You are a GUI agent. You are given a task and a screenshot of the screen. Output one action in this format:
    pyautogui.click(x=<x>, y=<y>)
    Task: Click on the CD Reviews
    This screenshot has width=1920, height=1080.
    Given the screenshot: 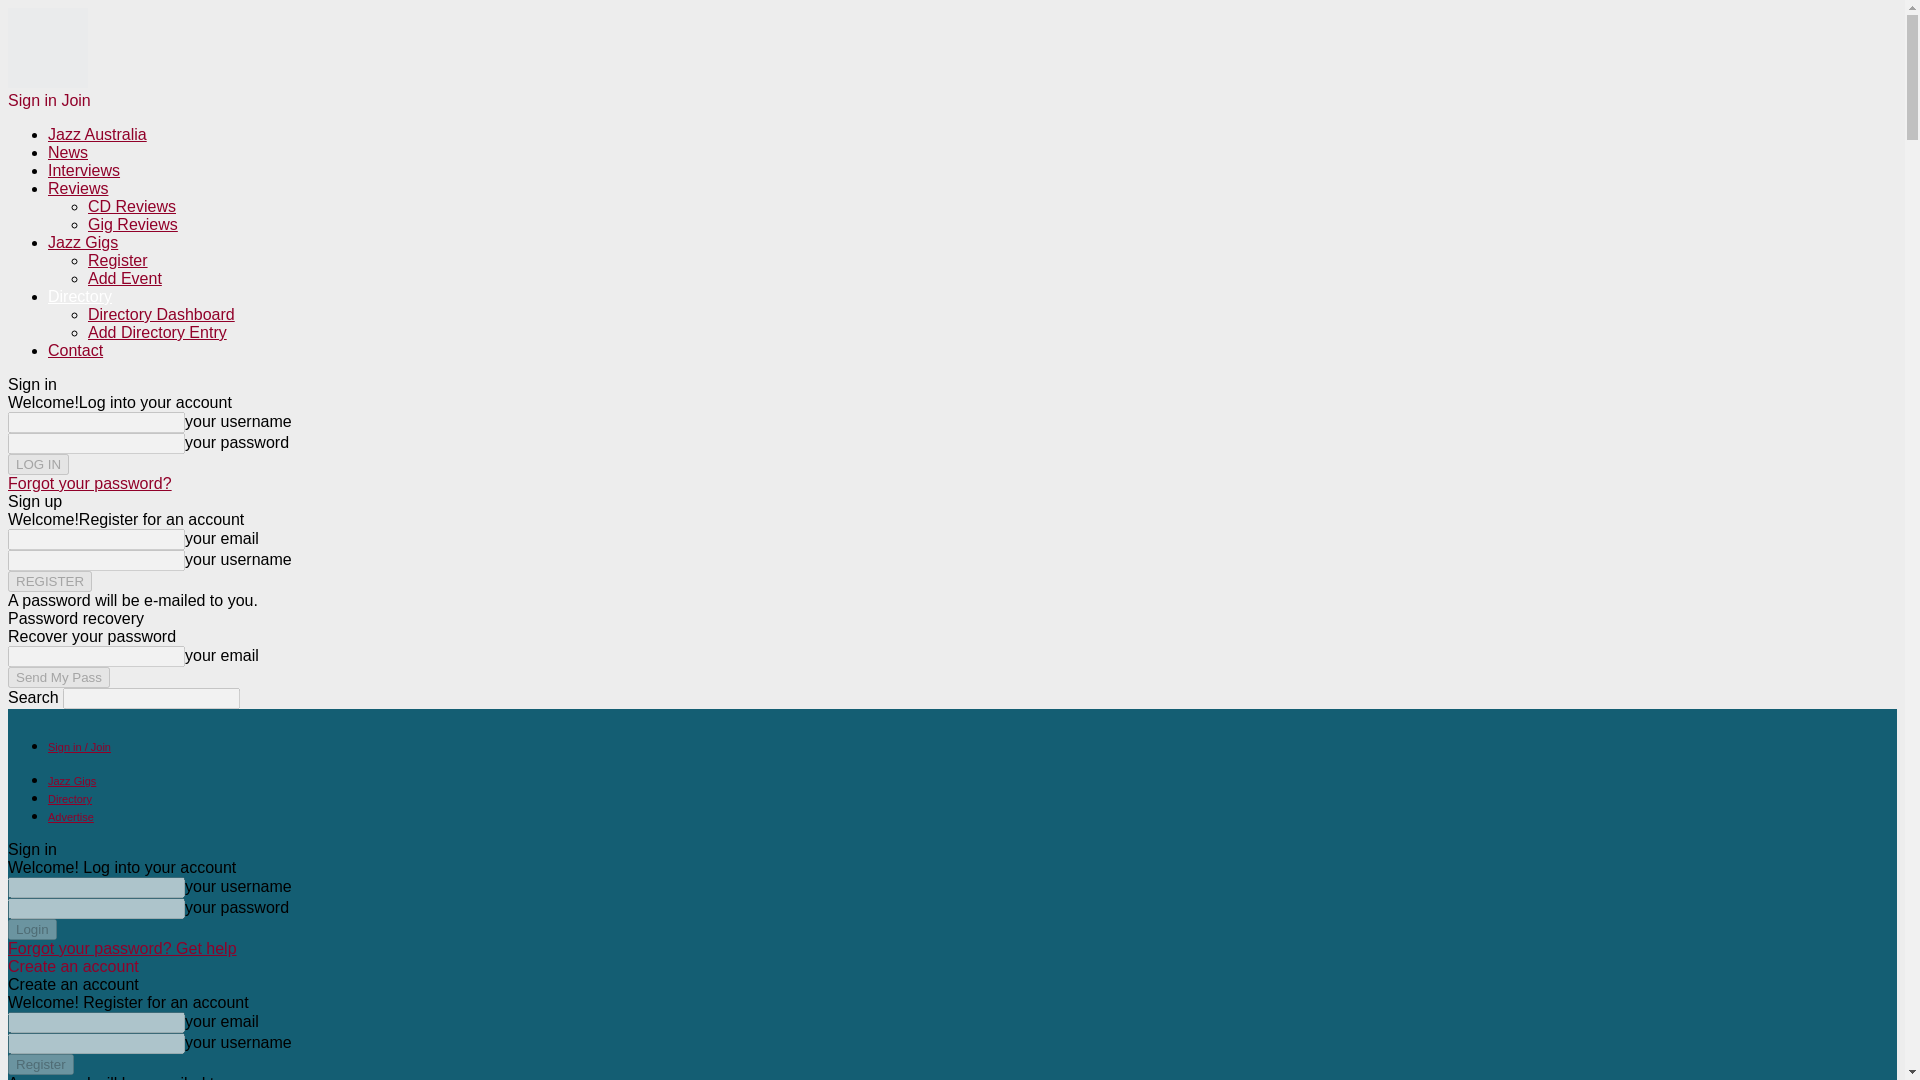 What is the action you would take?
    pyautogui.click(x=132, y=206)
    